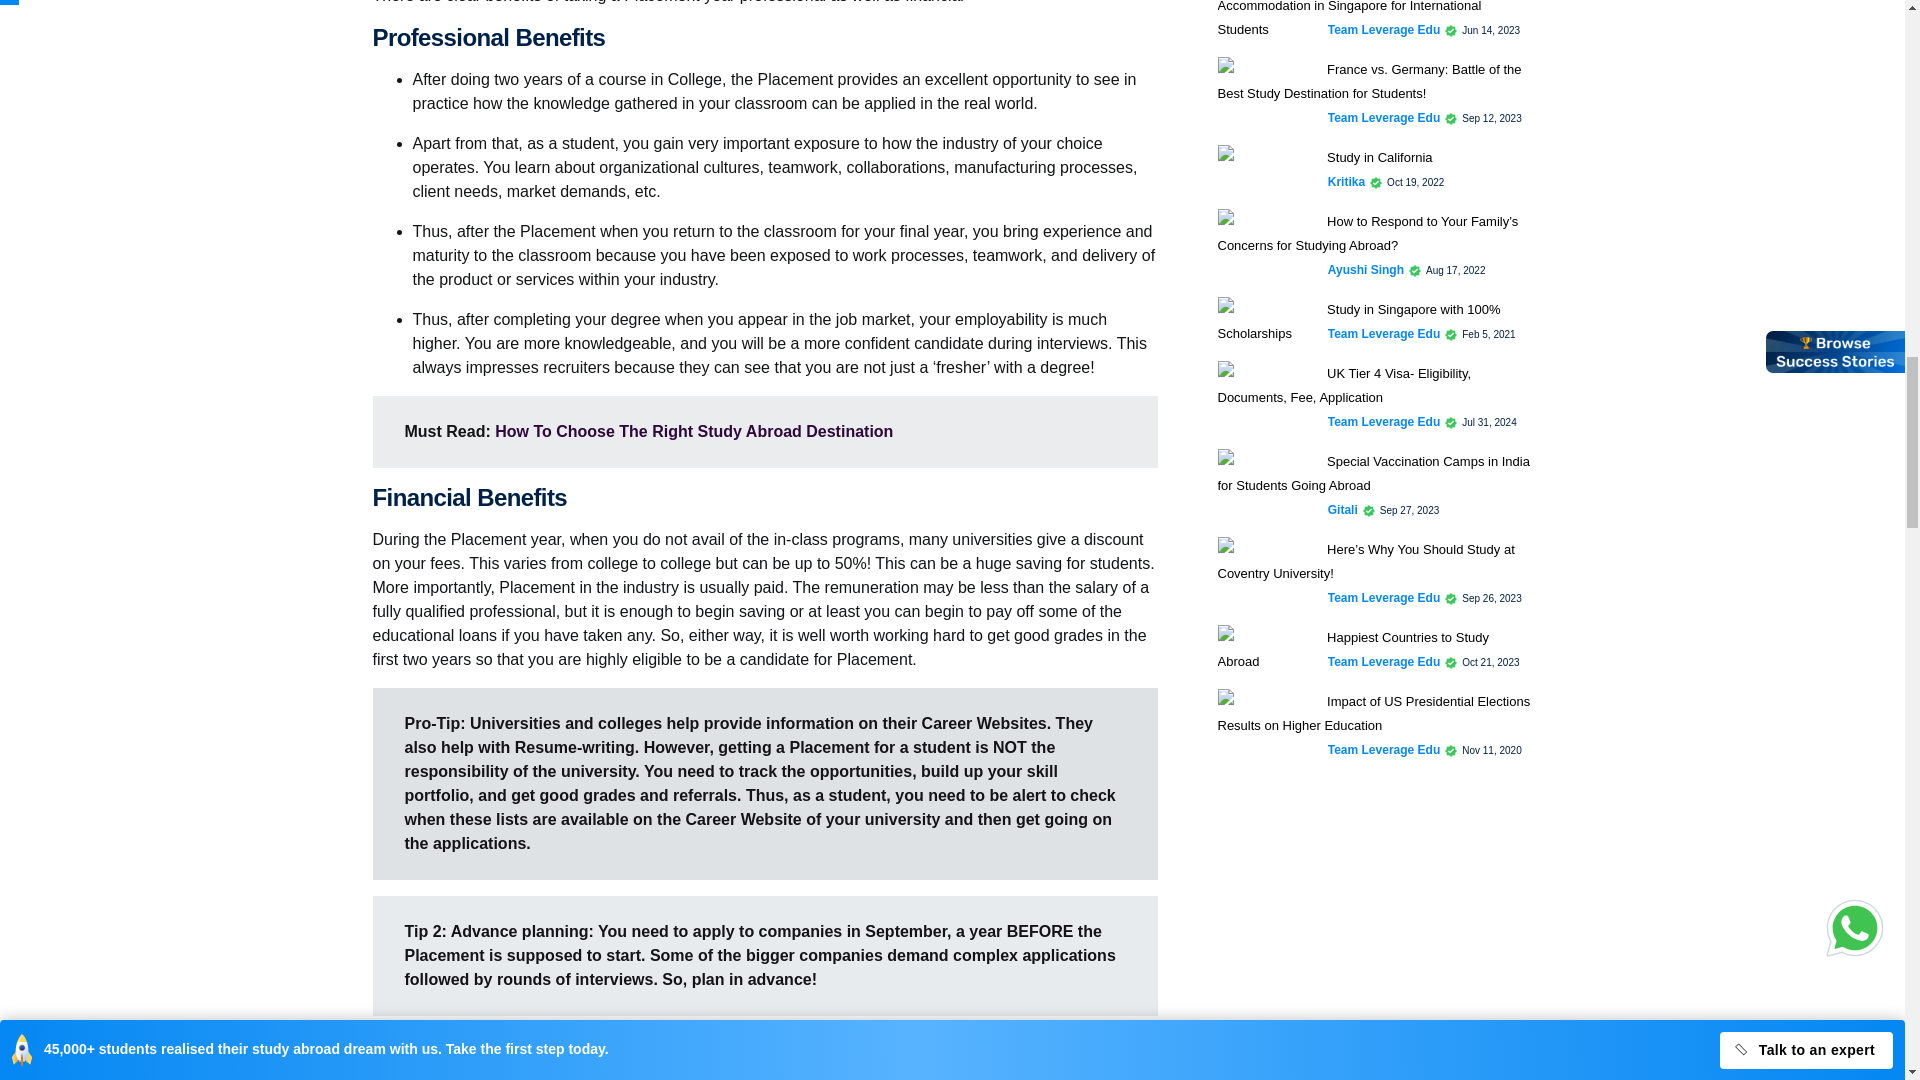 The image size is (1920, 1080). What do you see at coordinates (1366, 270) in the screenshot?
I see `View all posts by Ayushi Singh` at bounding box center [1366, 270].